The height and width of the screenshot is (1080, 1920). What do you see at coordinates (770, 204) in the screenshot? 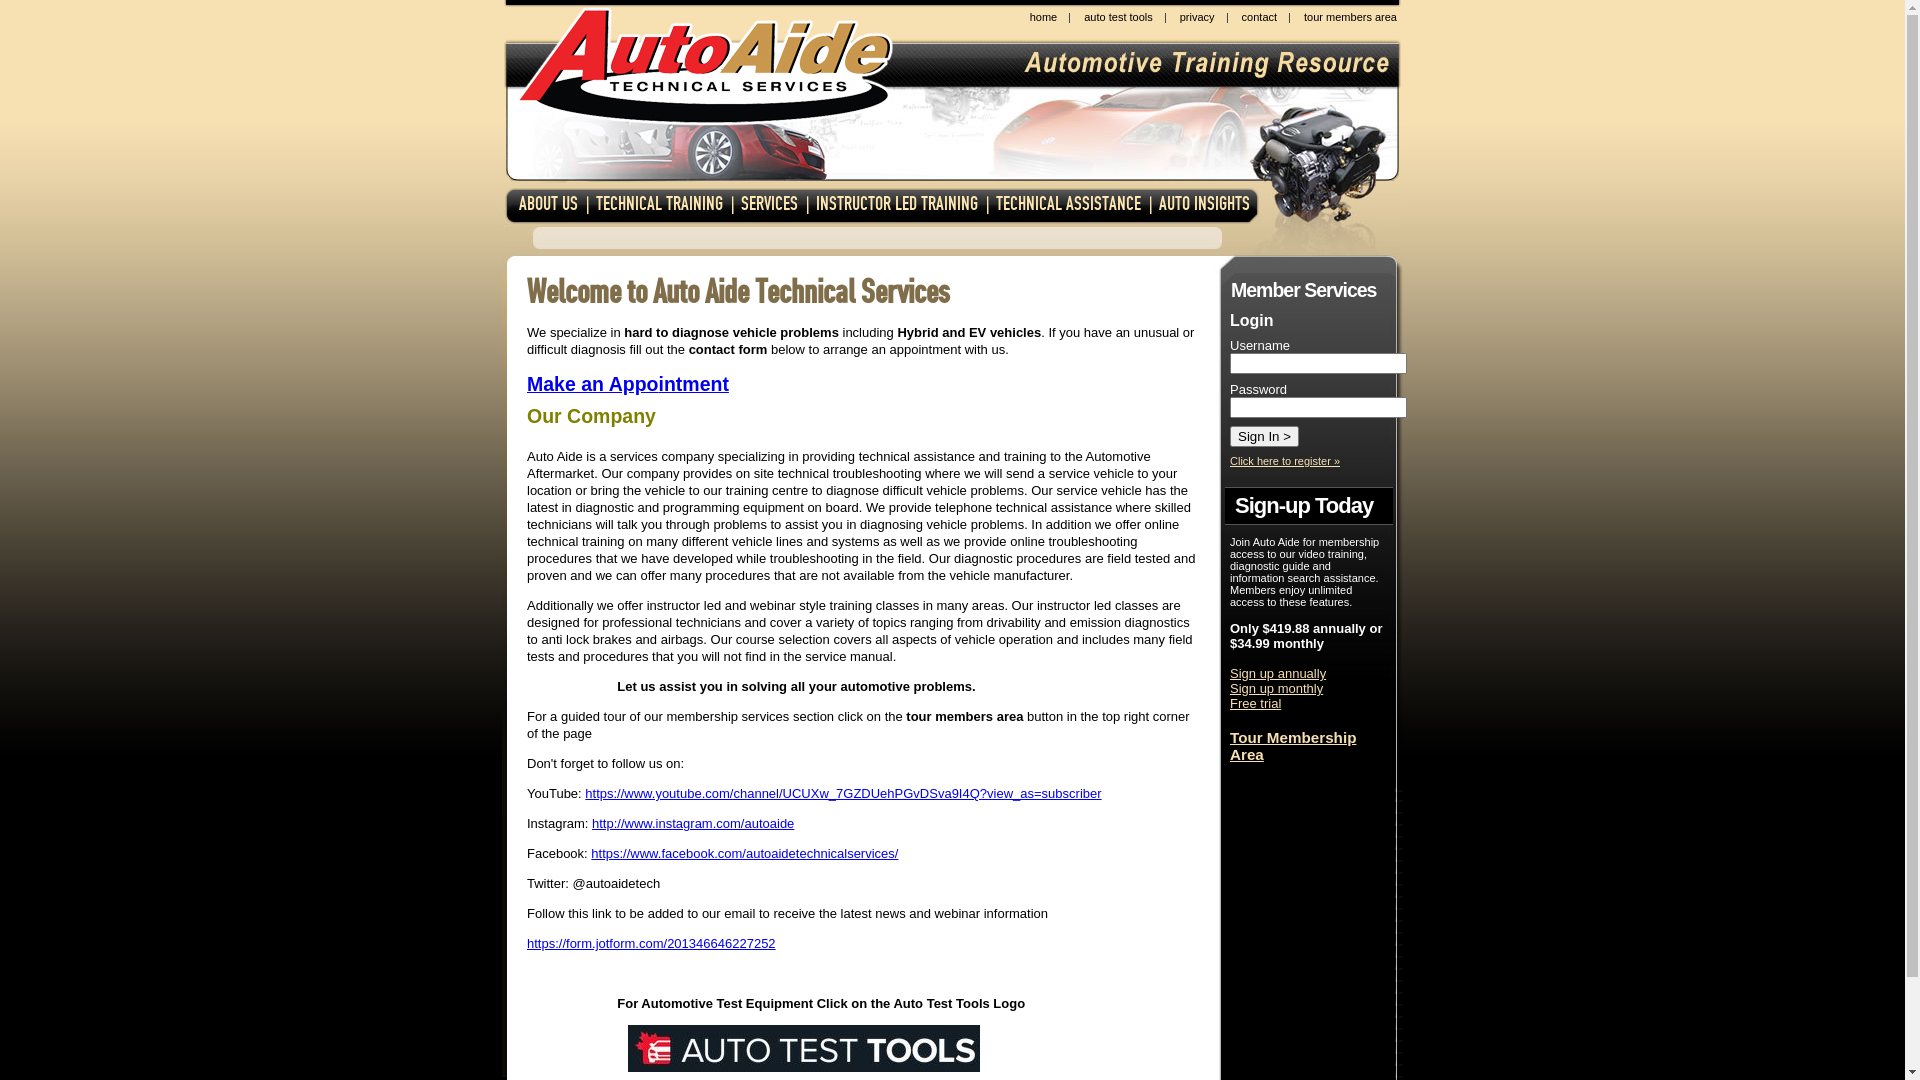
I see `SERVICES` at bounding box center [770, 204].